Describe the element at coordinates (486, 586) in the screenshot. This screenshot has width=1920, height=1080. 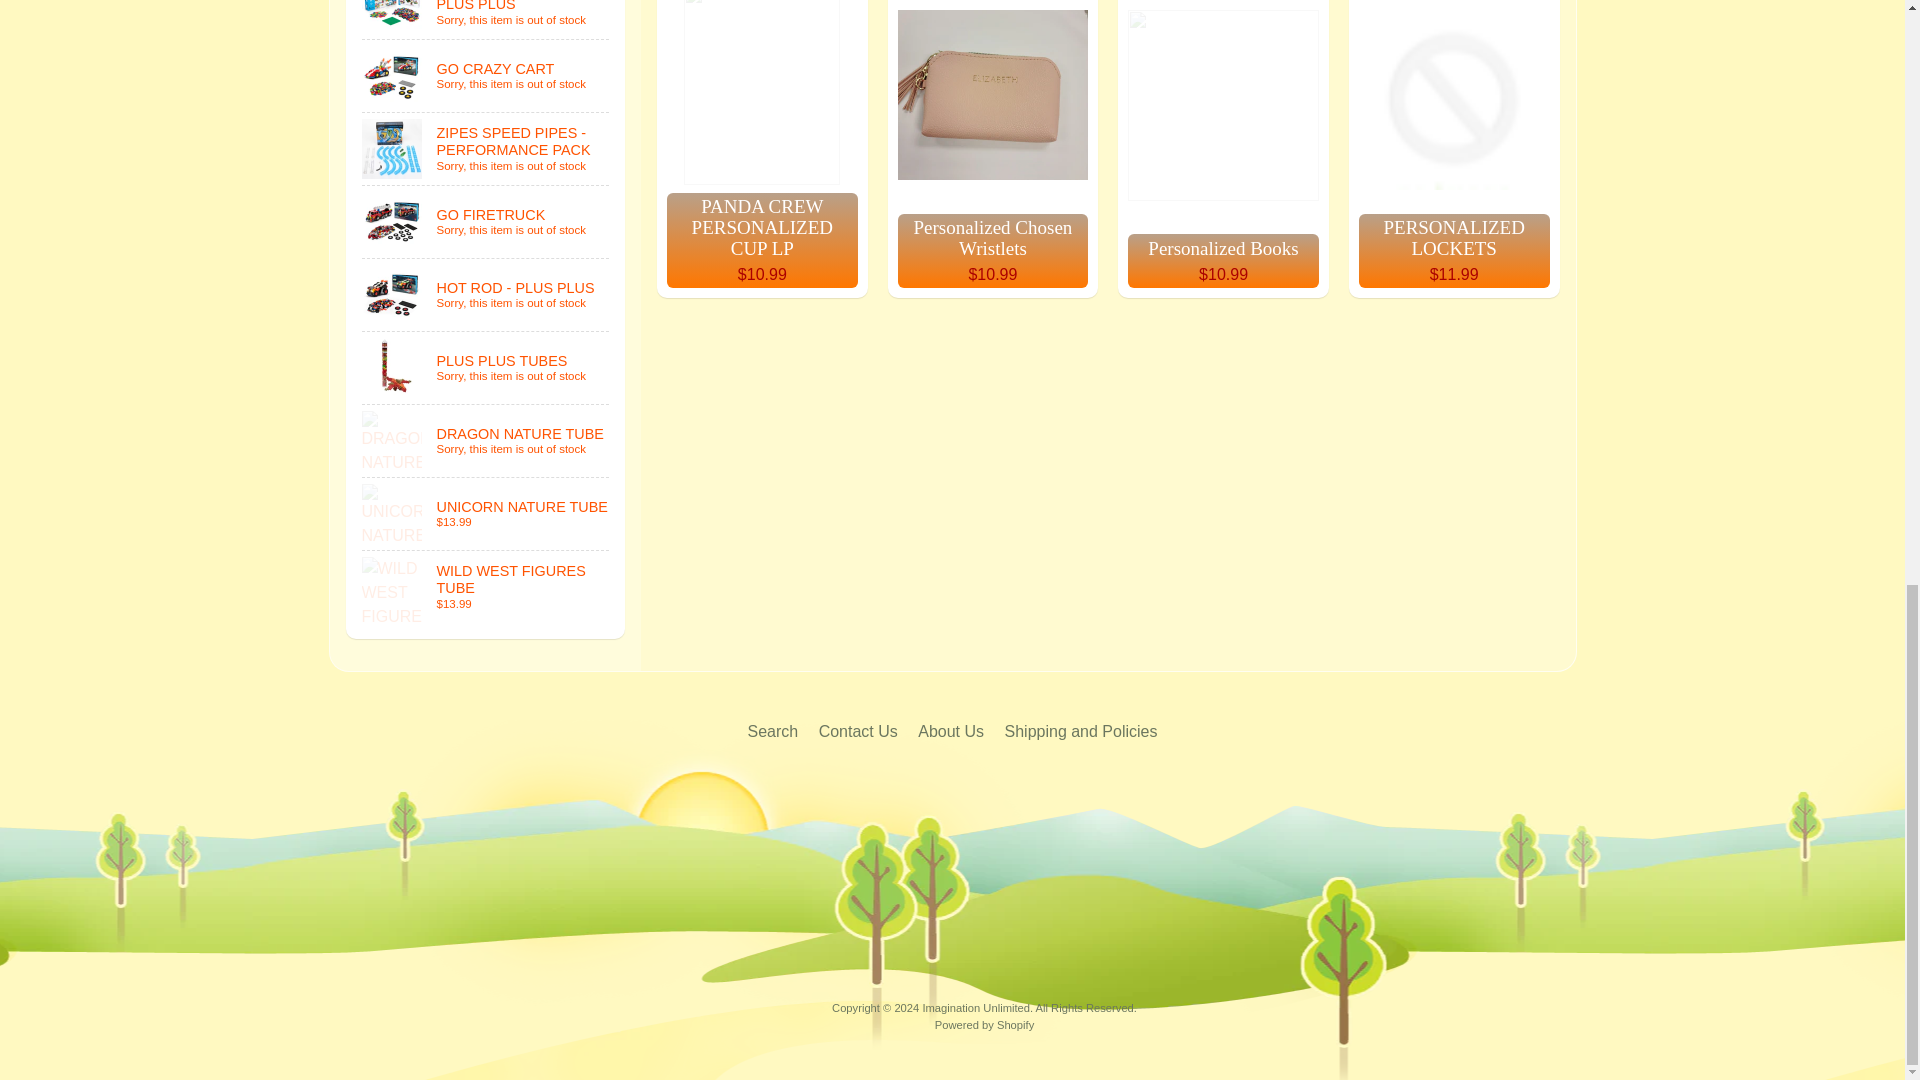
I see `WILD WEST FIGURES TUBE` at that location.